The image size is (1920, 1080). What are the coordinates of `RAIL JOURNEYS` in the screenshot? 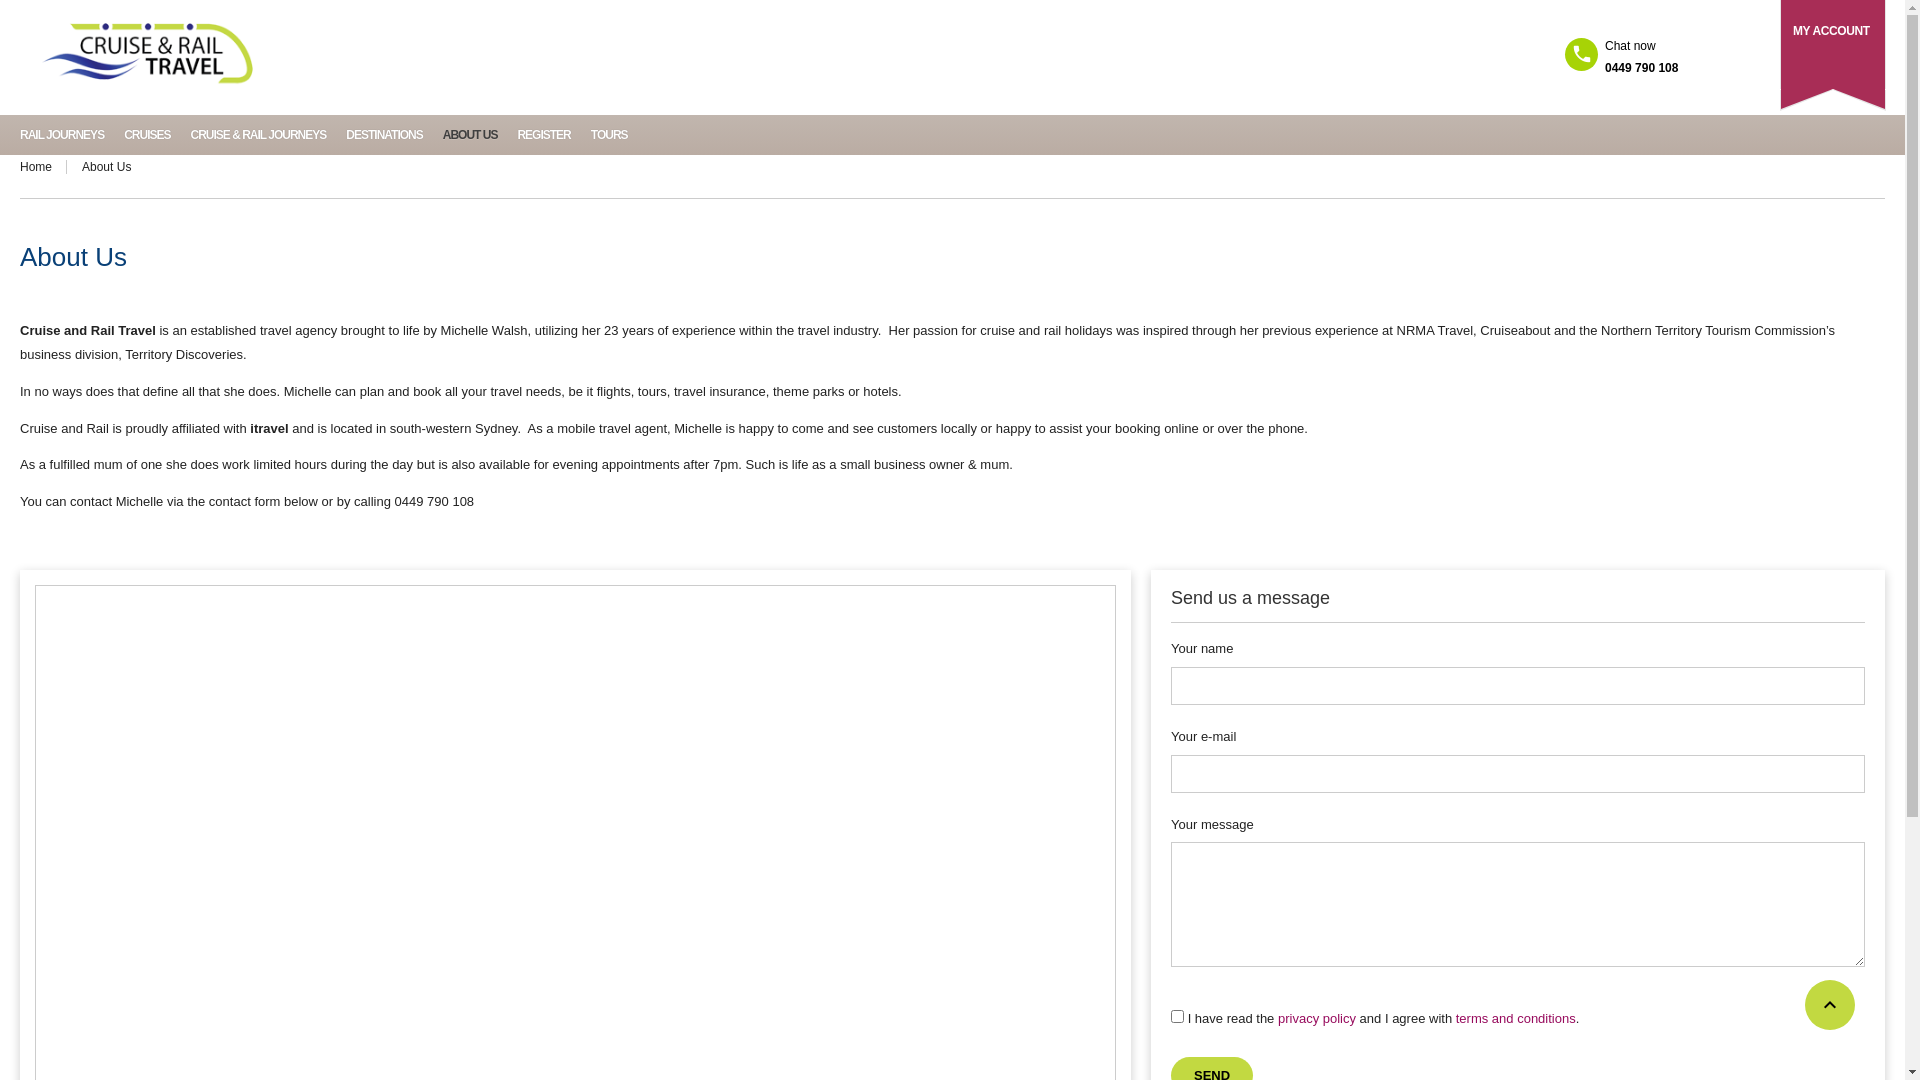 It's located at (62, 135).